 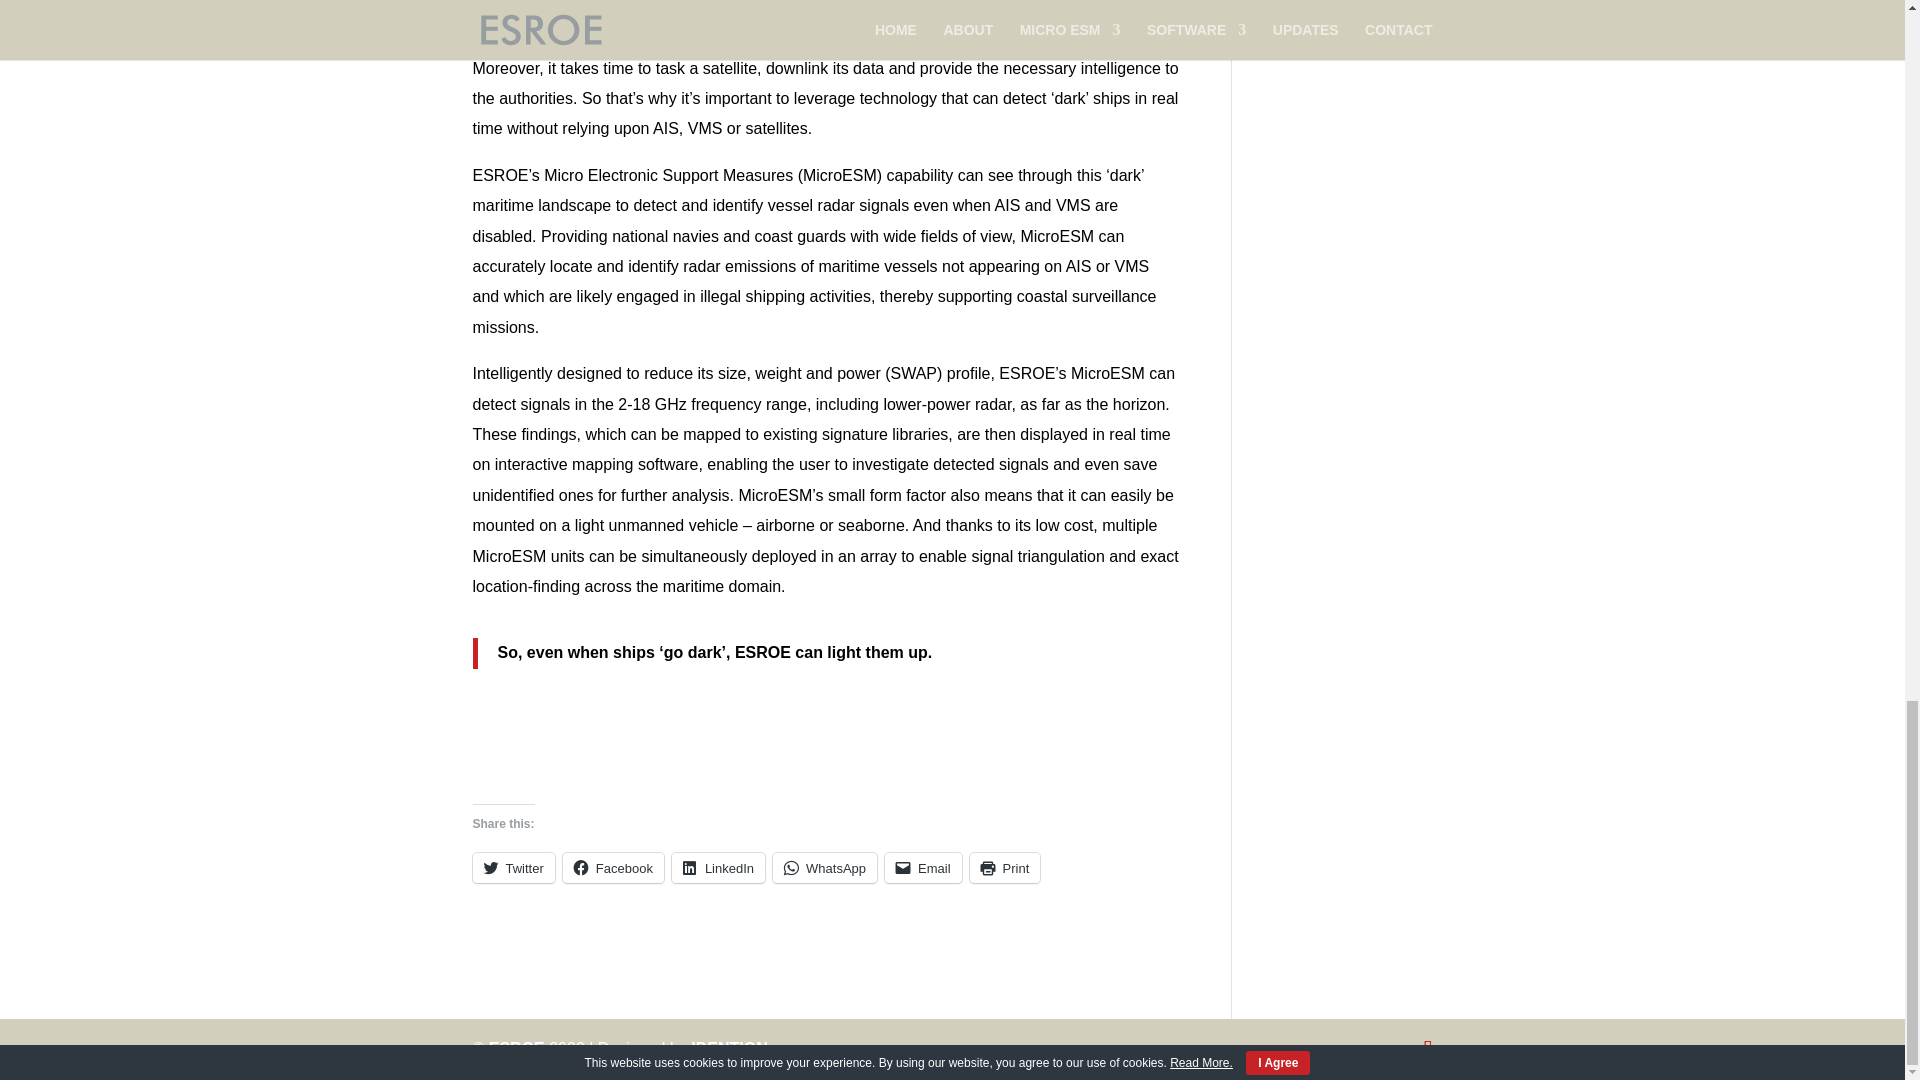 What do you see at coordinates (718, 868) in the screenshot?
I see `Click to share on LinkedIn` at bounding box center [718, 868].